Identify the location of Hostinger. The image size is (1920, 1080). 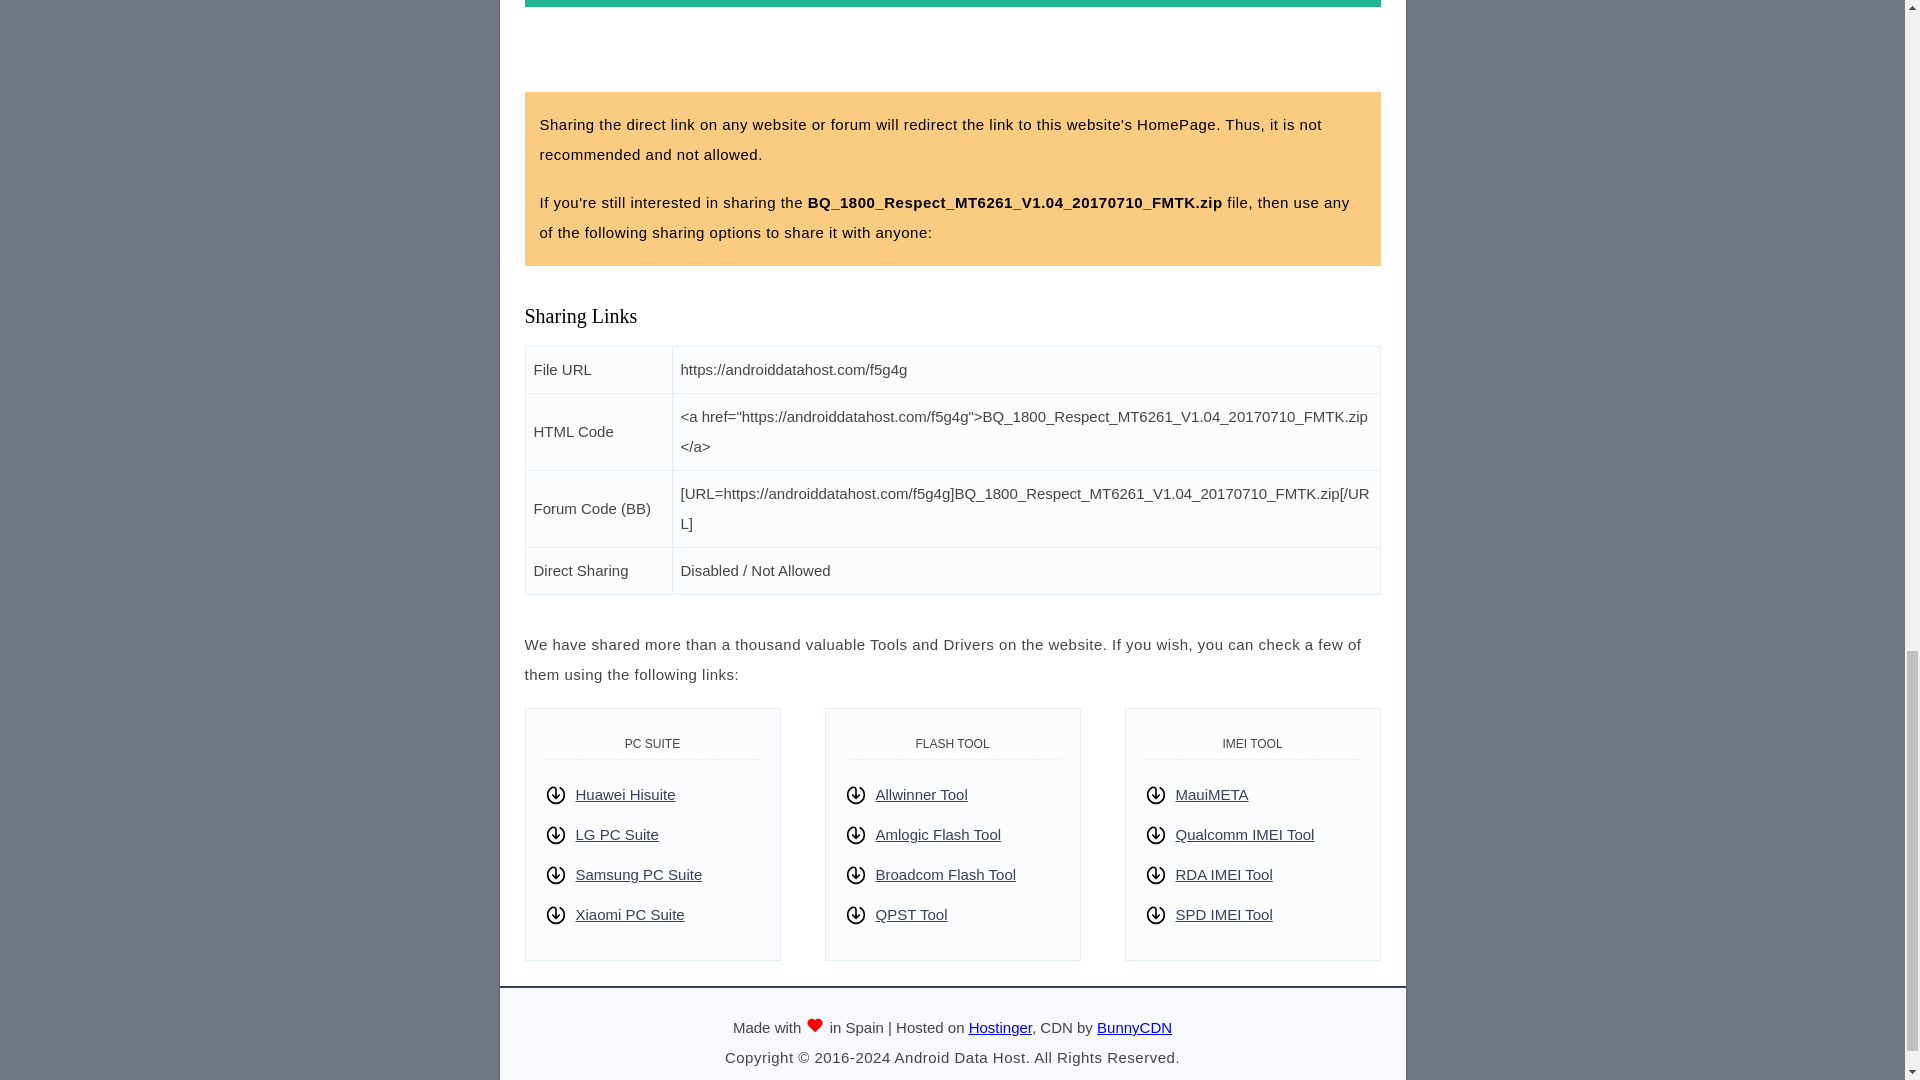
(1000, 1027).